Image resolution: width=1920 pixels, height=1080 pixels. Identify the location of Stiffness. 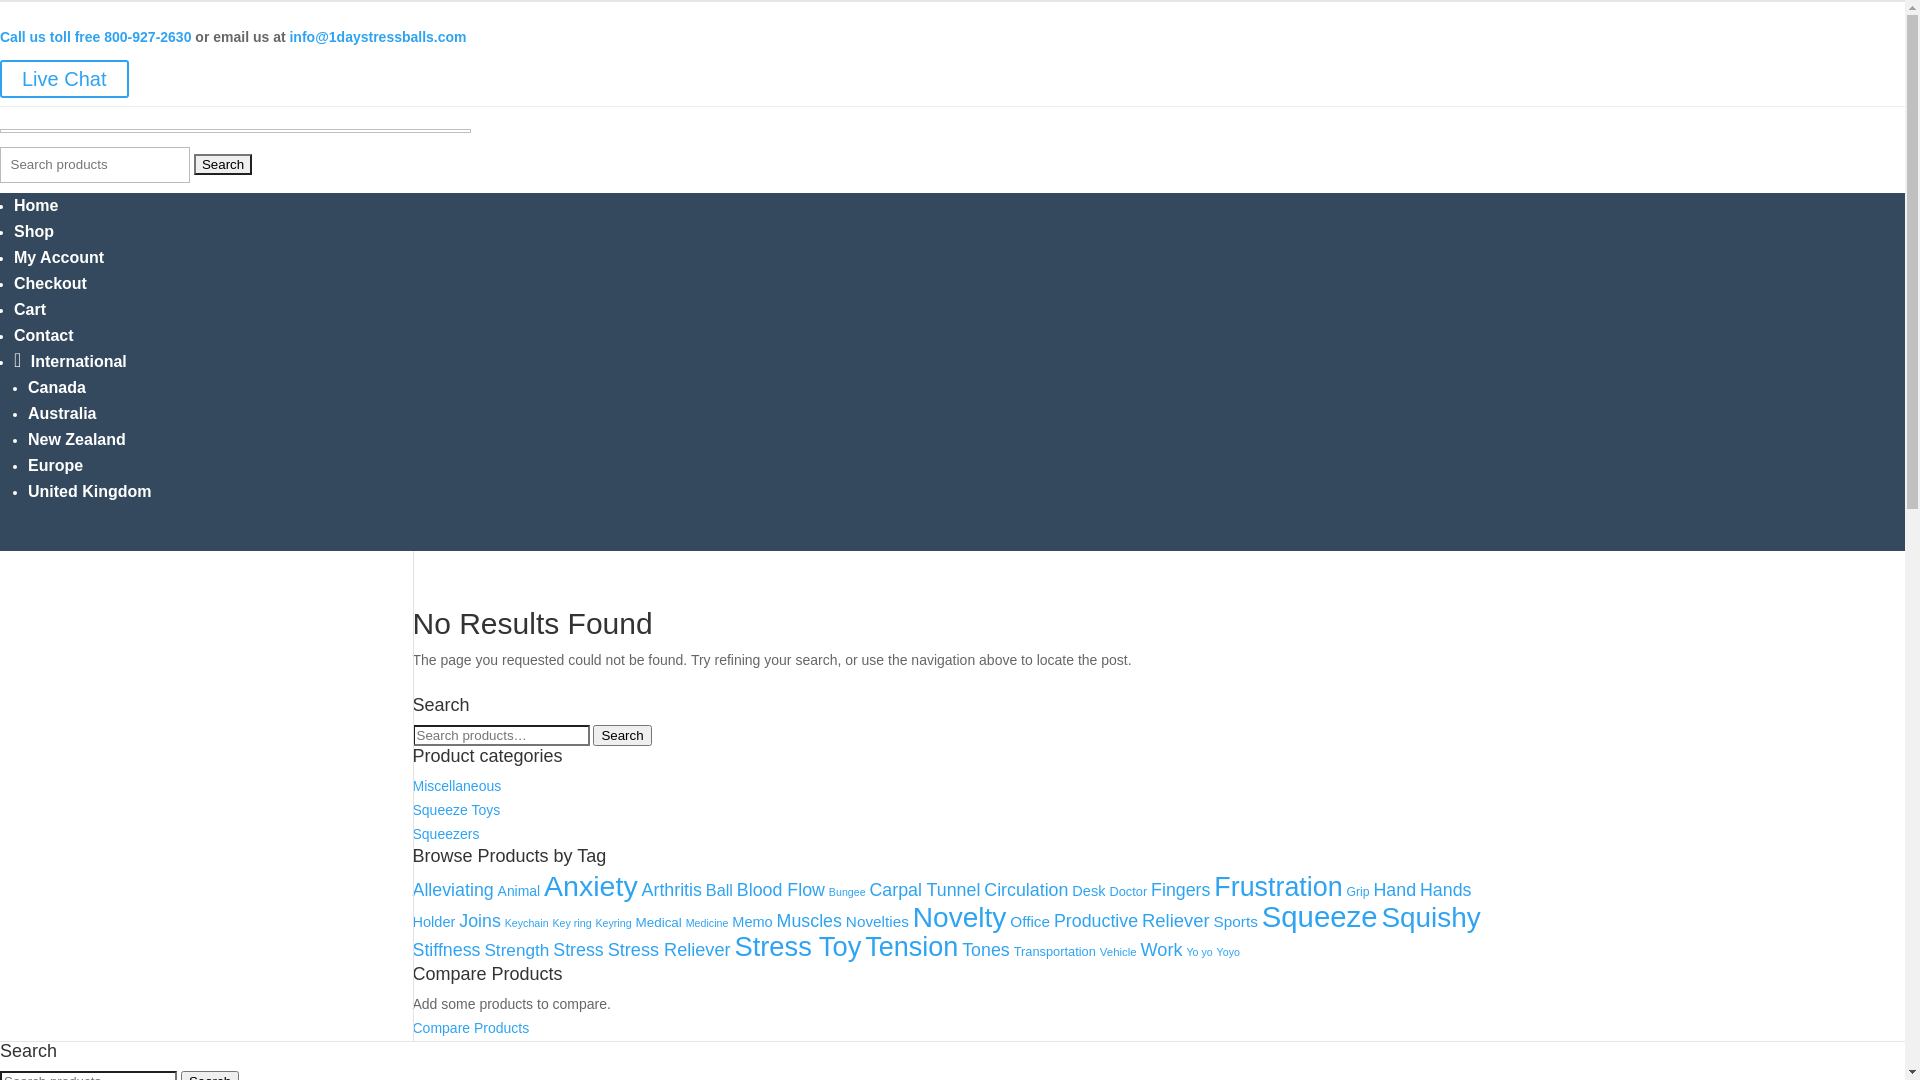
(446, 950).